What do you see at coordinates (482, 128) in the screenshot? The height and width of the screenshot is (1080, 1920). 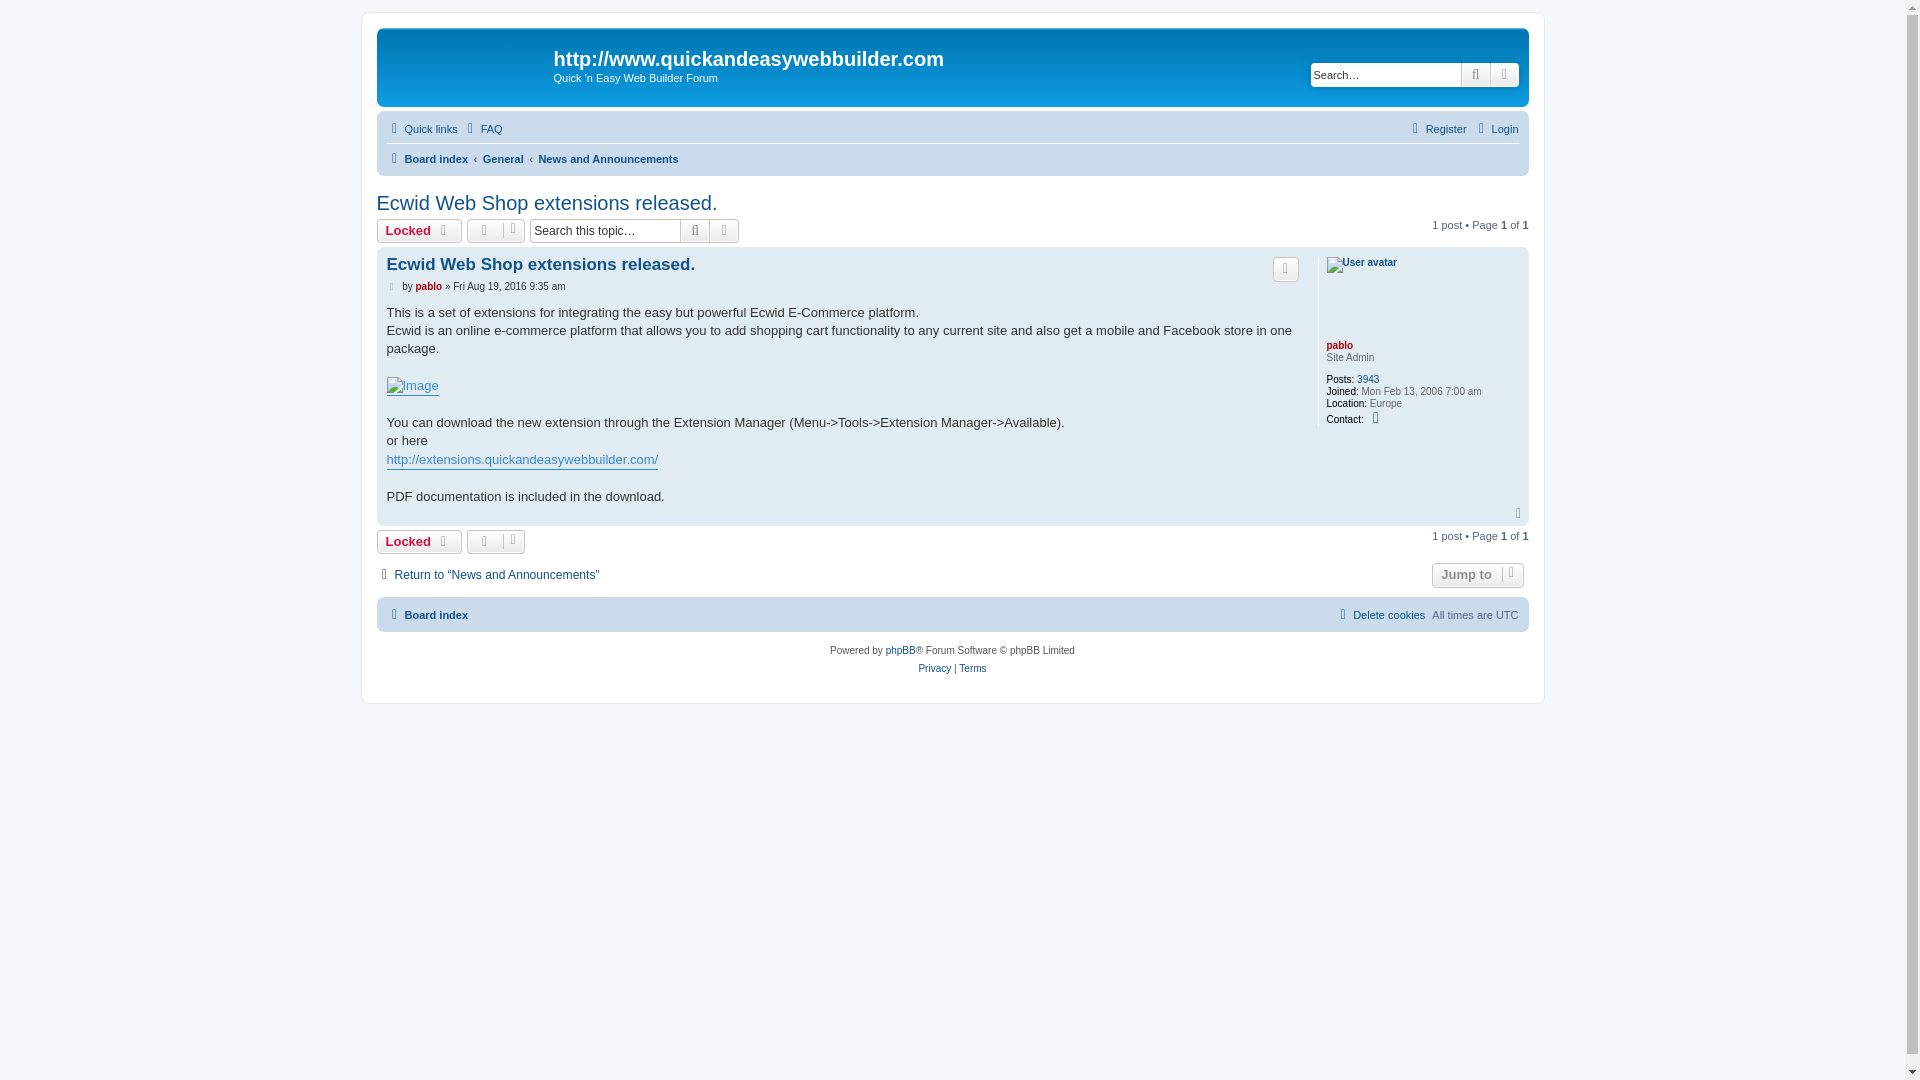 I see `FAQ` at bounding box center [482, 128].